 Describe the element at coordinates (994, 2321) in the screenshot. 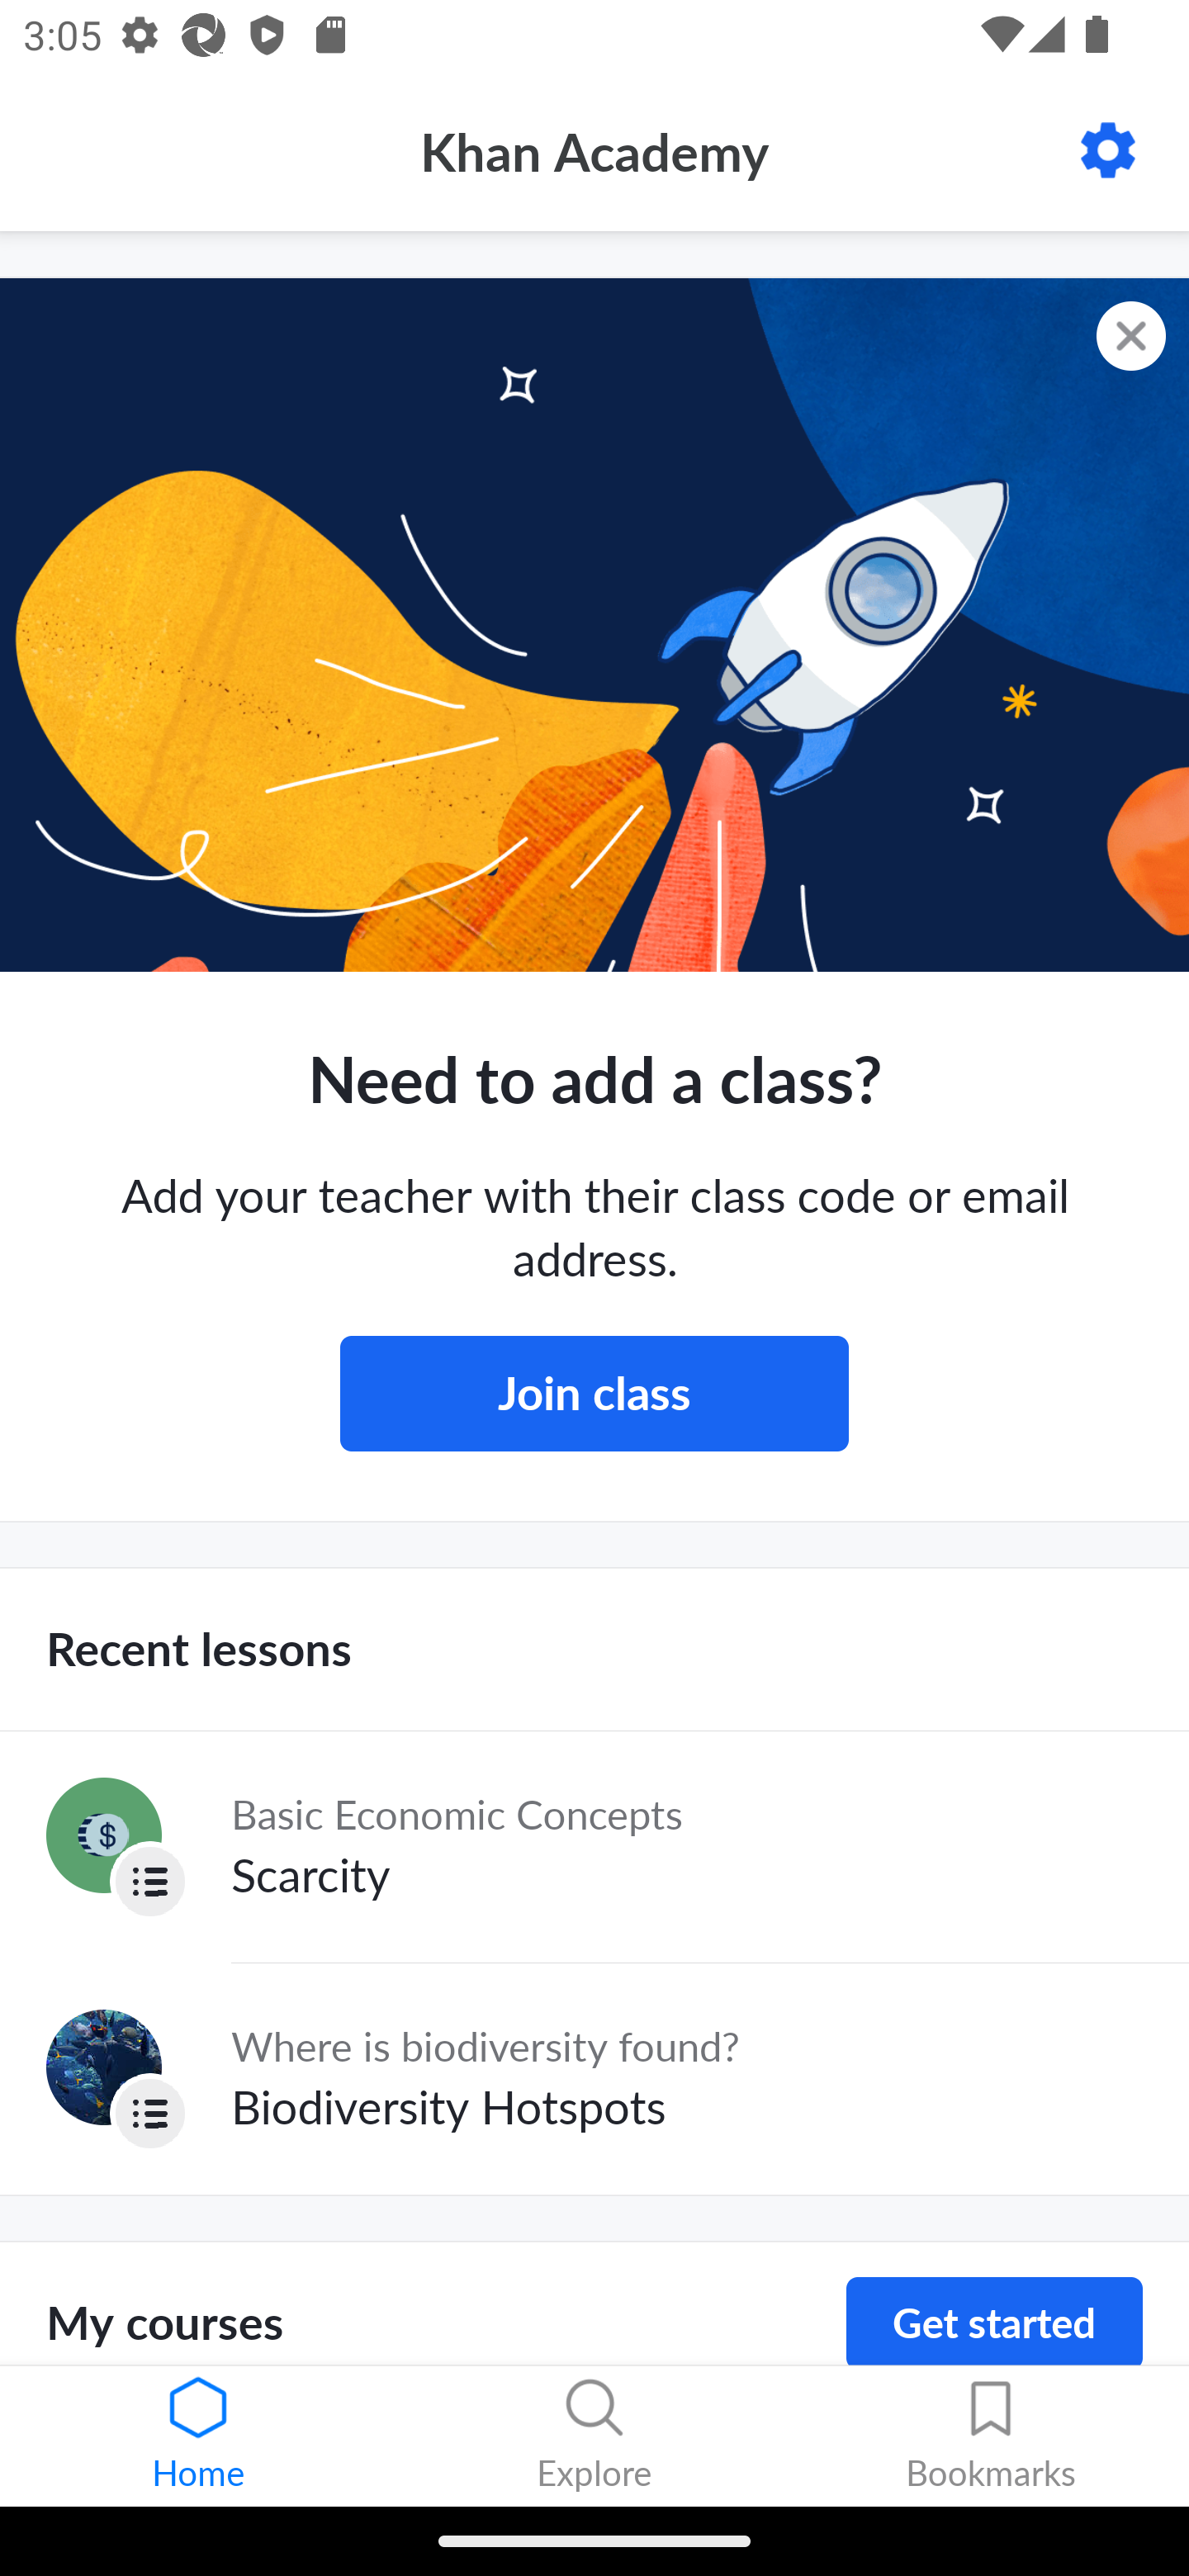

I see `Get started` at that location.